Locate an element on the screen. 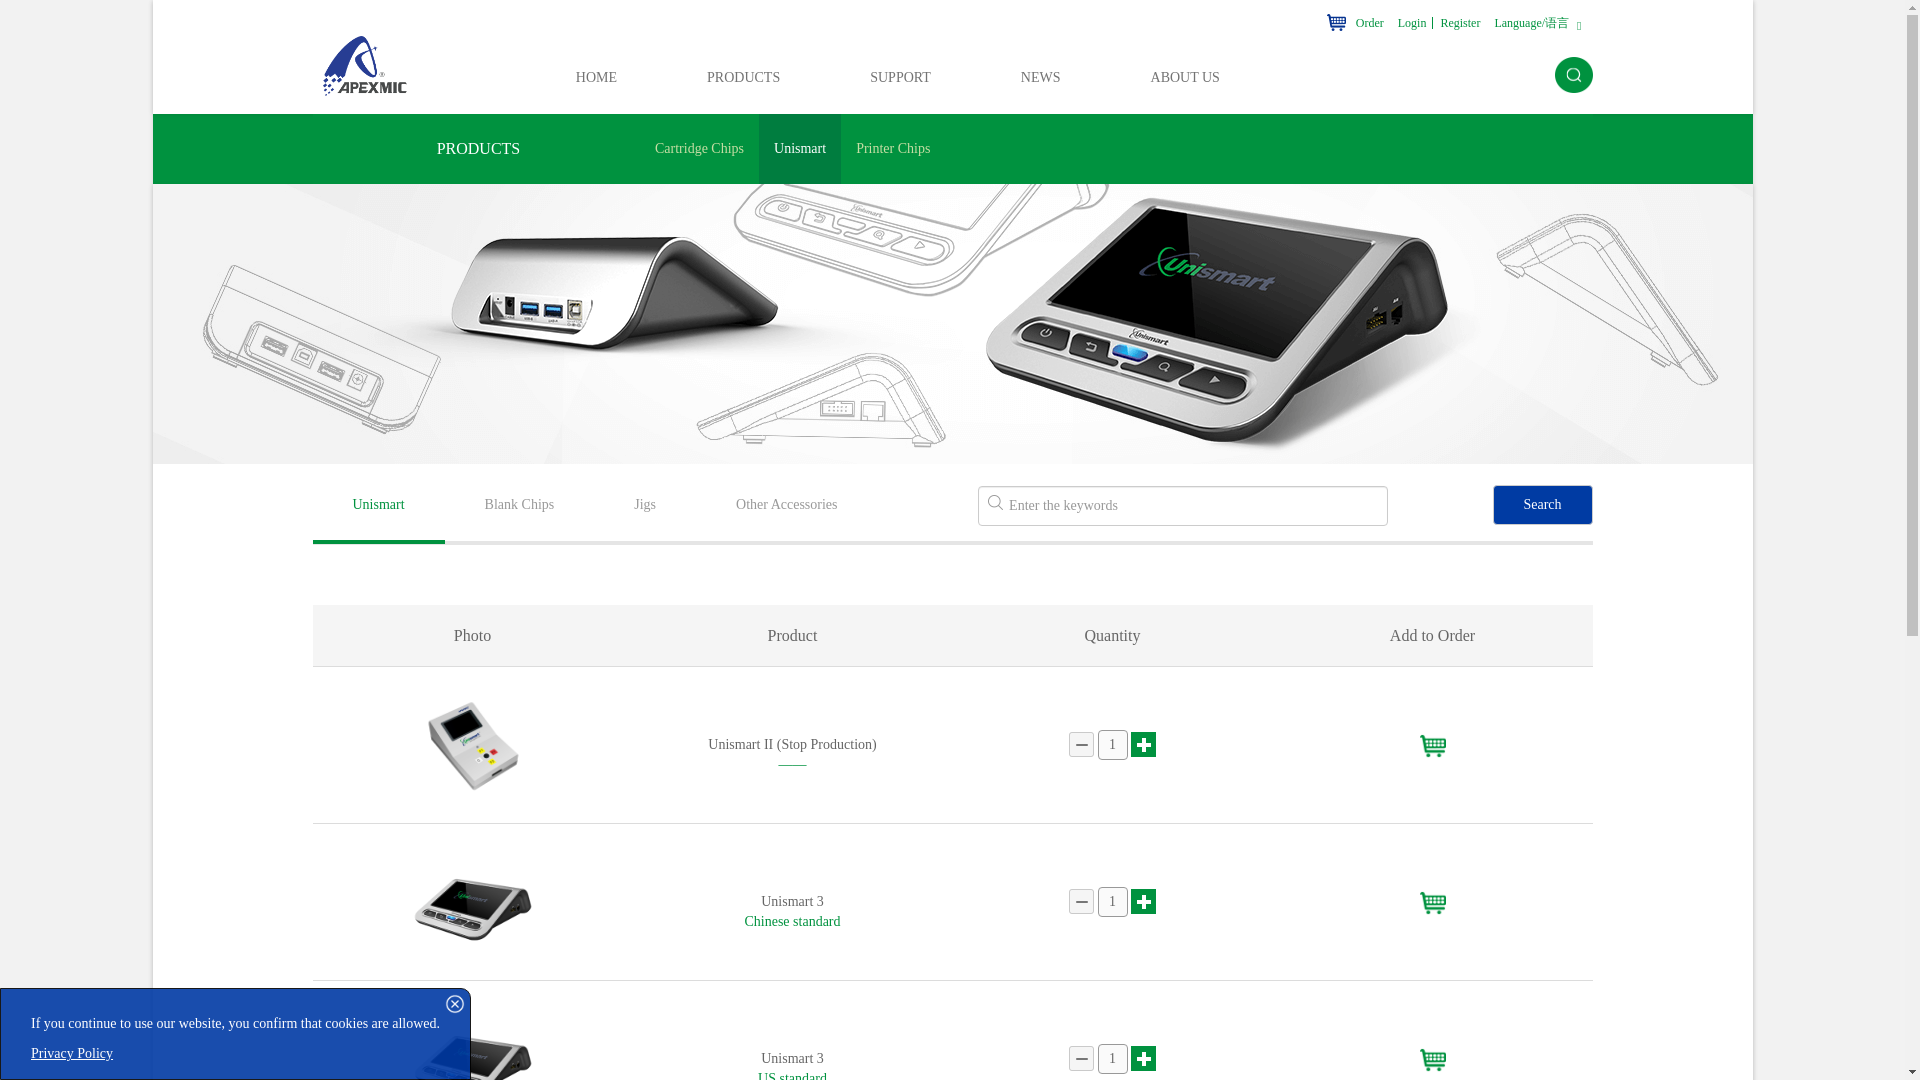 This screenshot has width=1920, height=1080. Order is located at coordinates (1355, 17).